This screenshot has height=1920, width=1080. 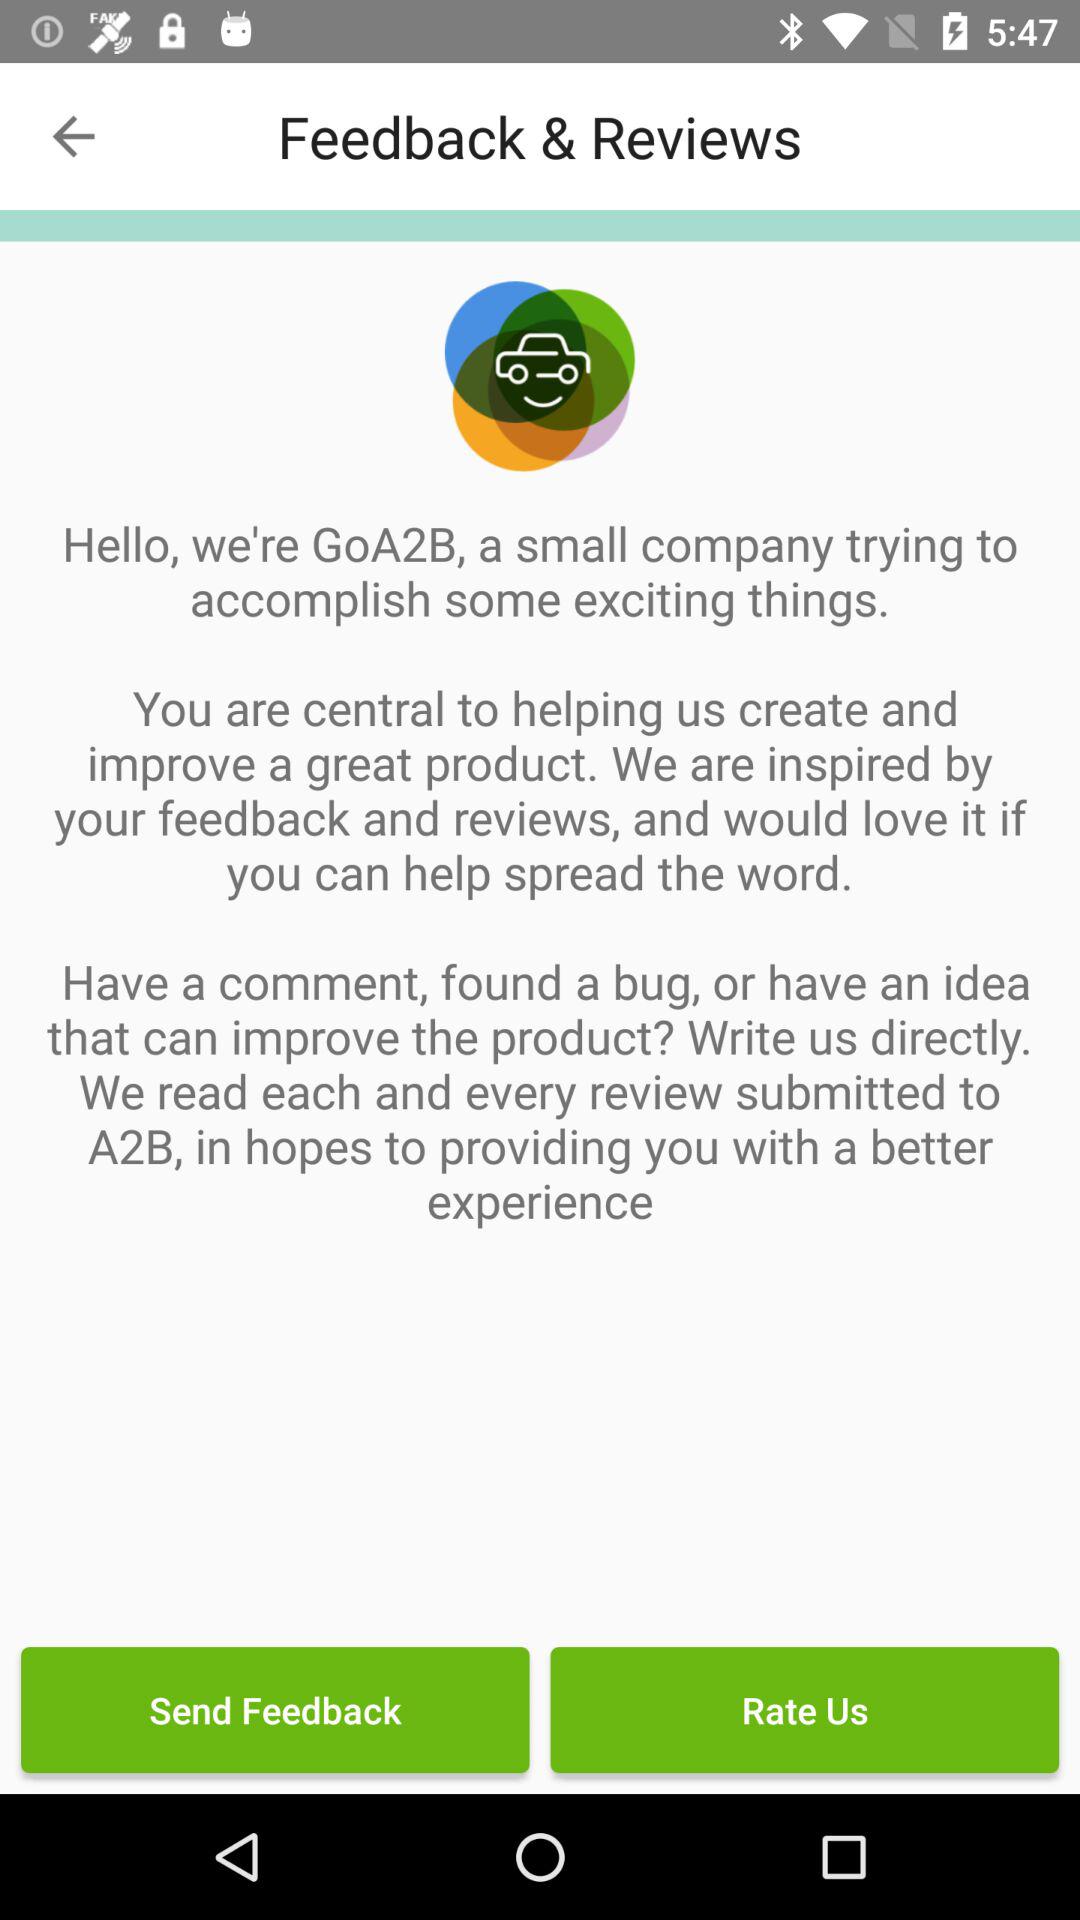 What do you see at coordinates (804, 1710) in the screenshot?
I see `select the rate us item` at bounding box center [804, 1710].